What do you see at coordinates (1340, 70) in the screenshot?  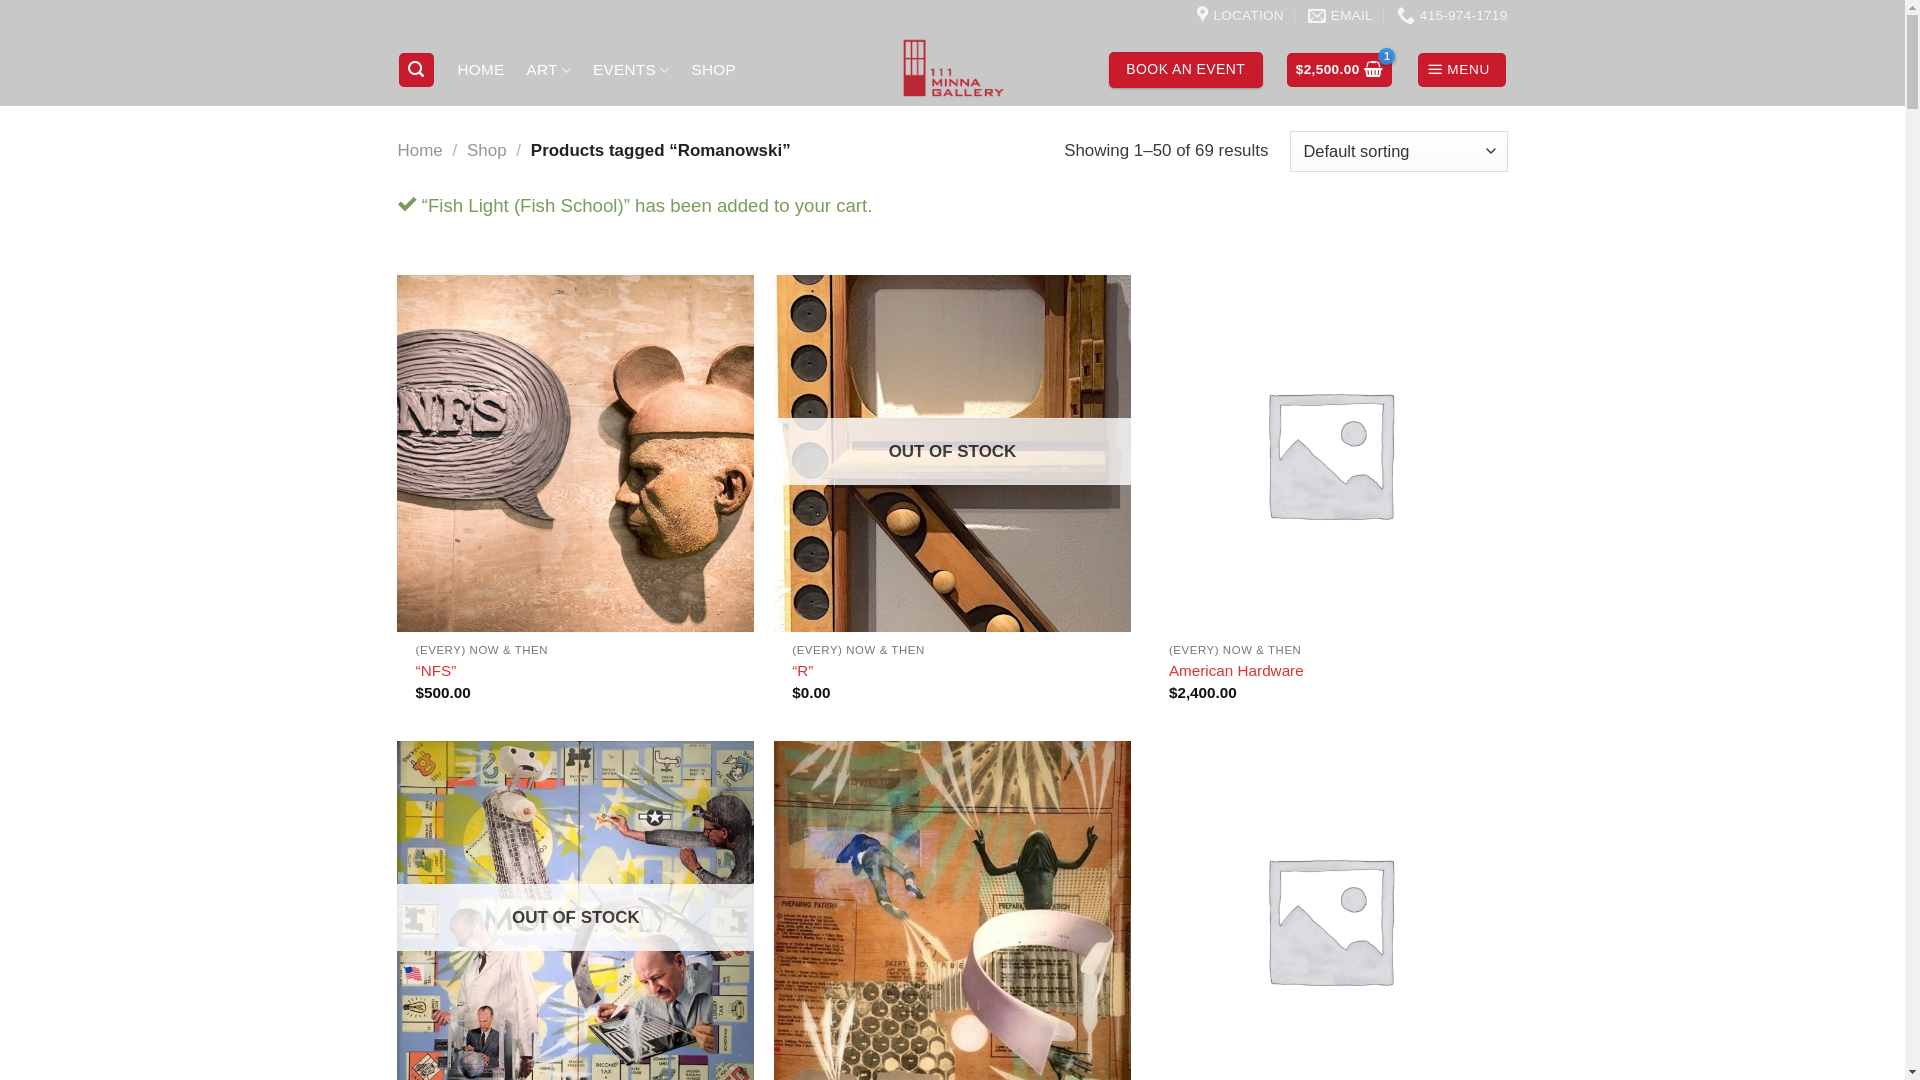 I see `$2,500.00` at bounding box center [1340, 70].